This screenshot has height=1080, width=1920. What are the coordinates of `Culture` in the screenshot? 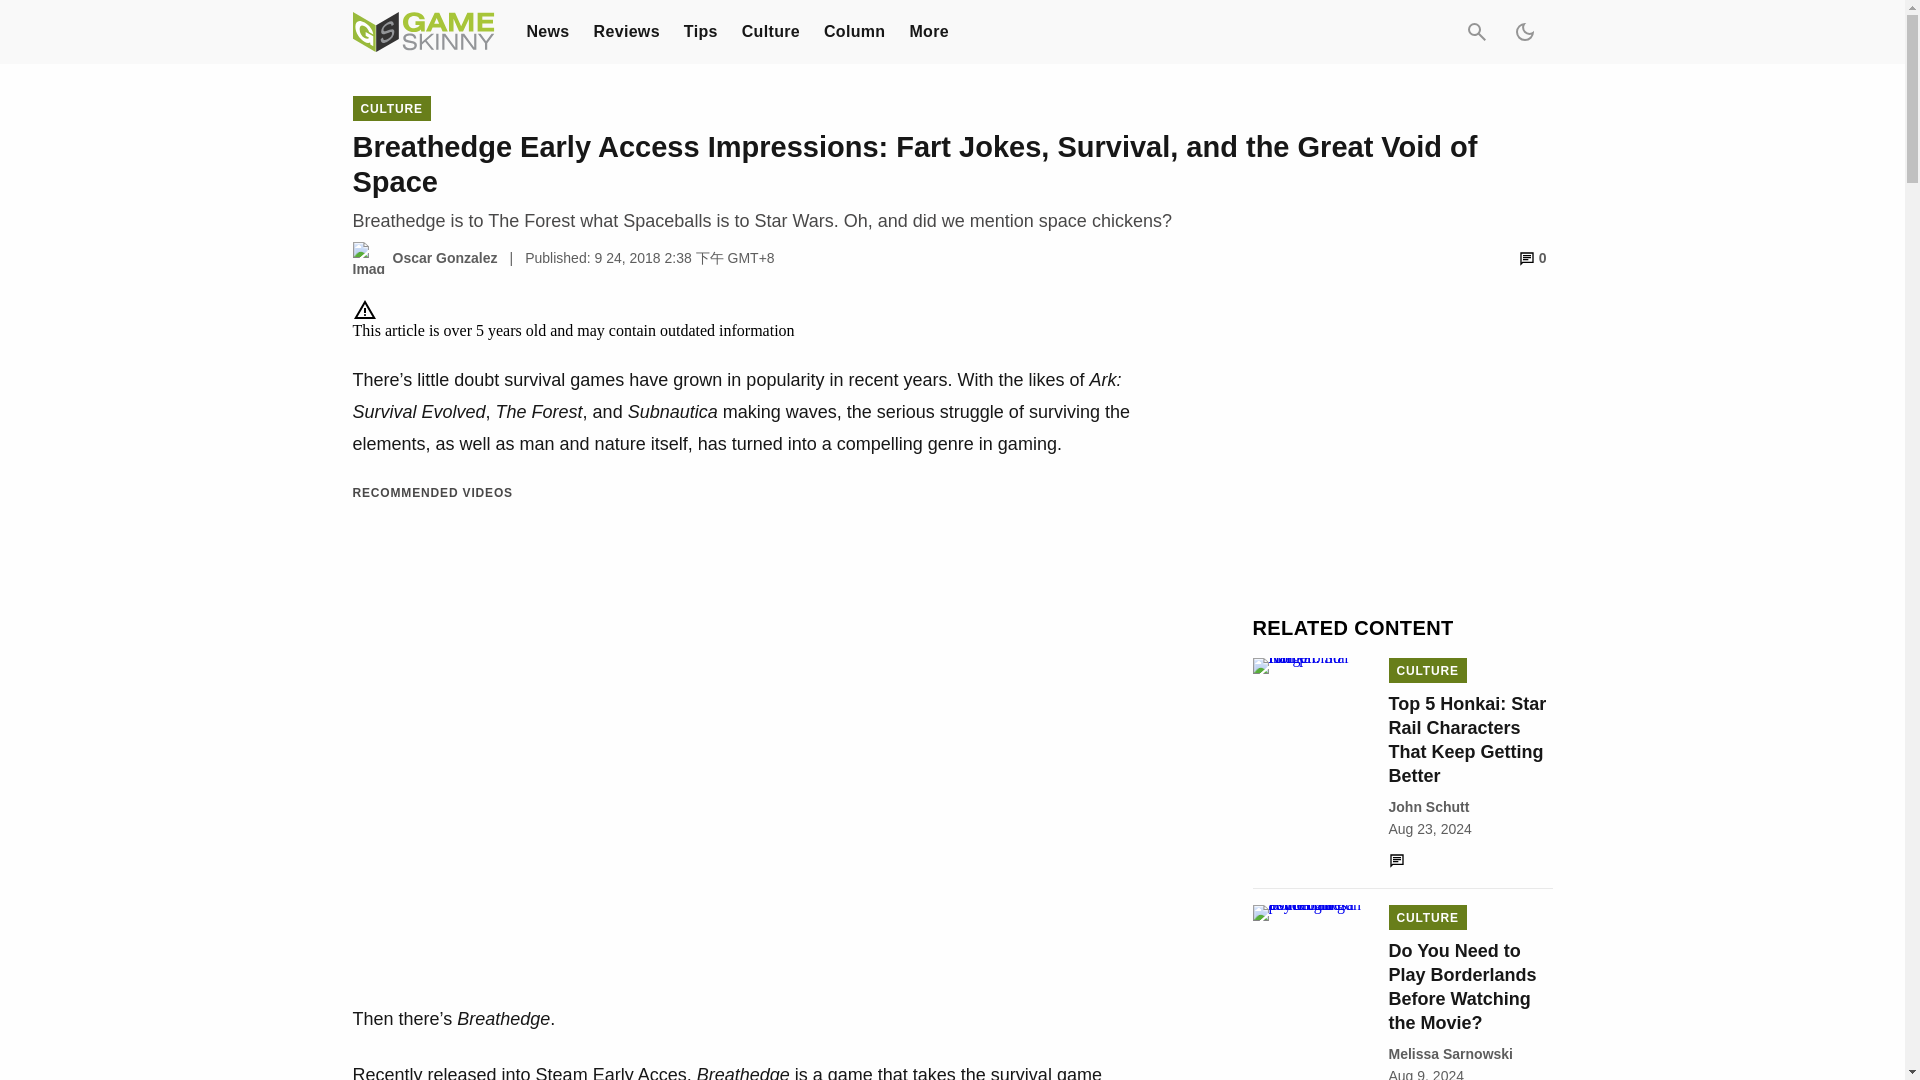 It's located at (770, 30).